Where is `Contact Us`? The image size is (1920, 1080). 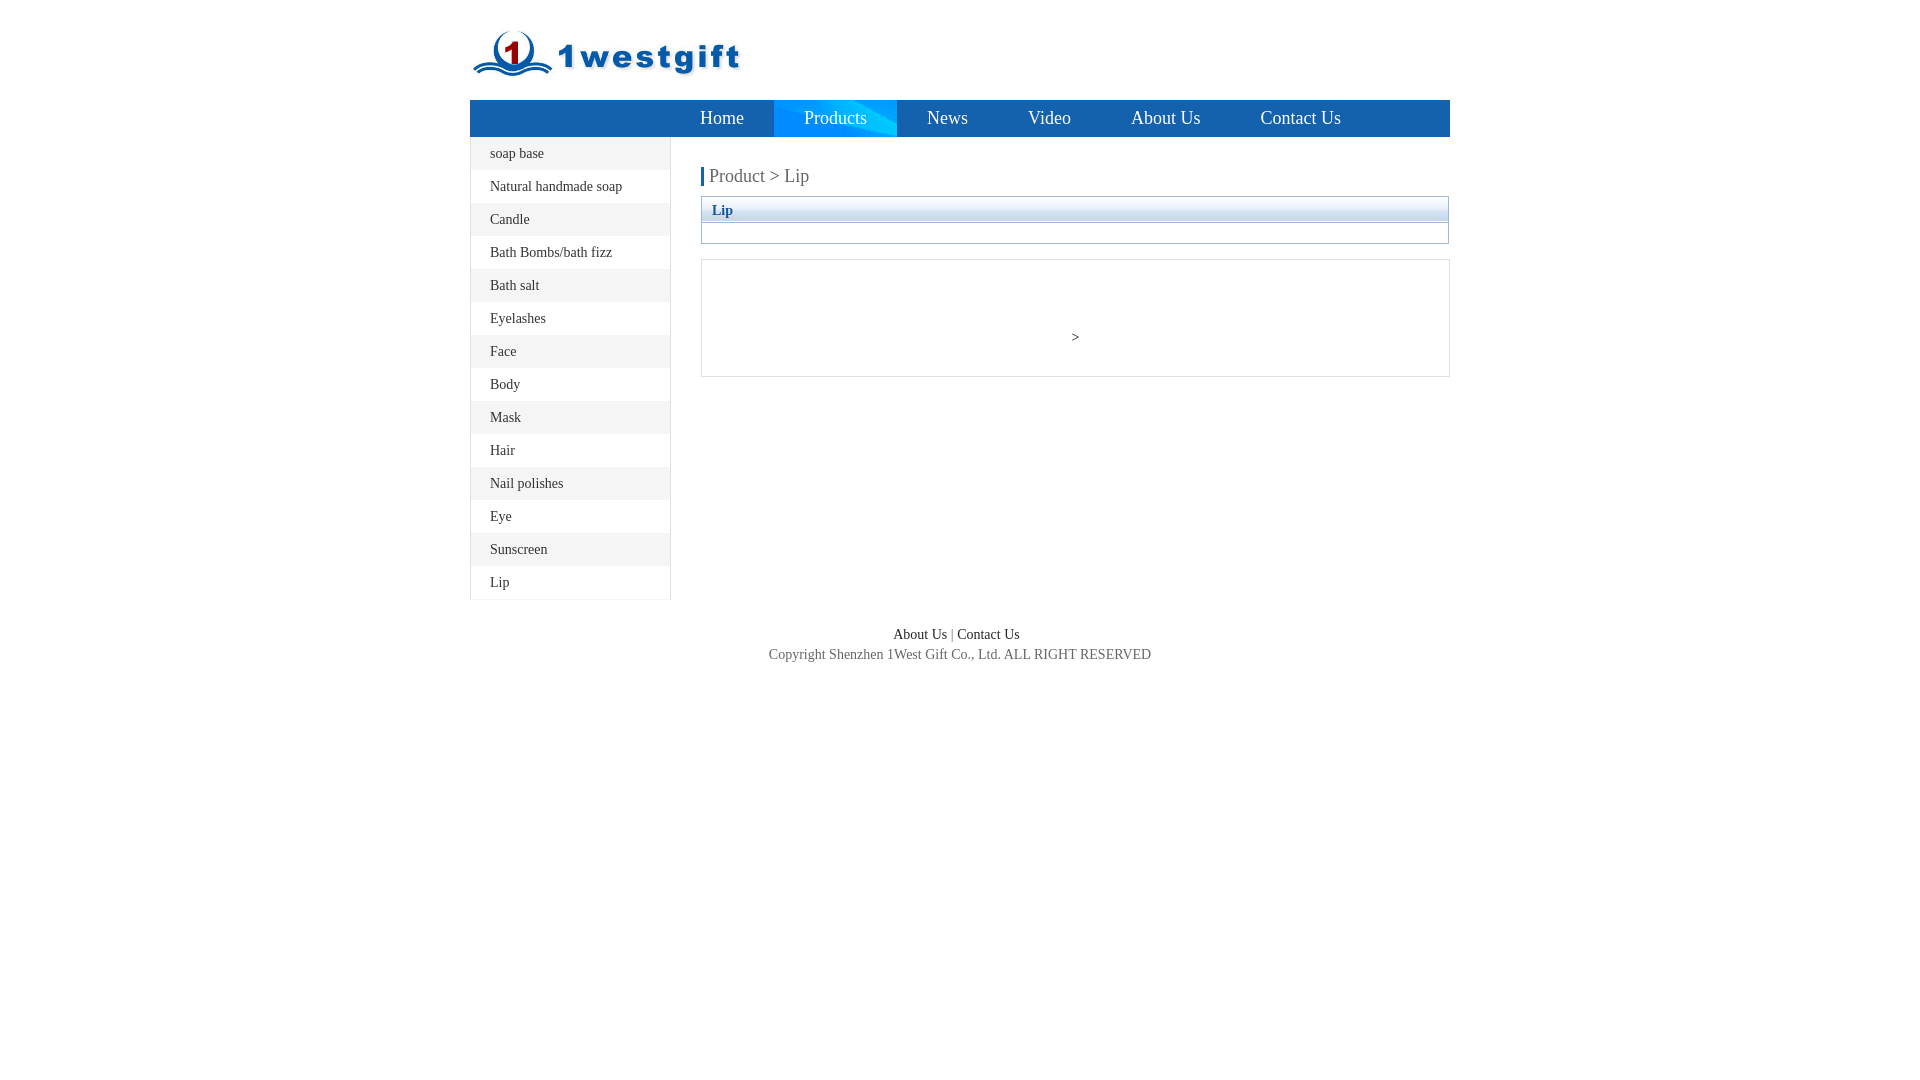
Contact Us is located at coordinates (988, 634).